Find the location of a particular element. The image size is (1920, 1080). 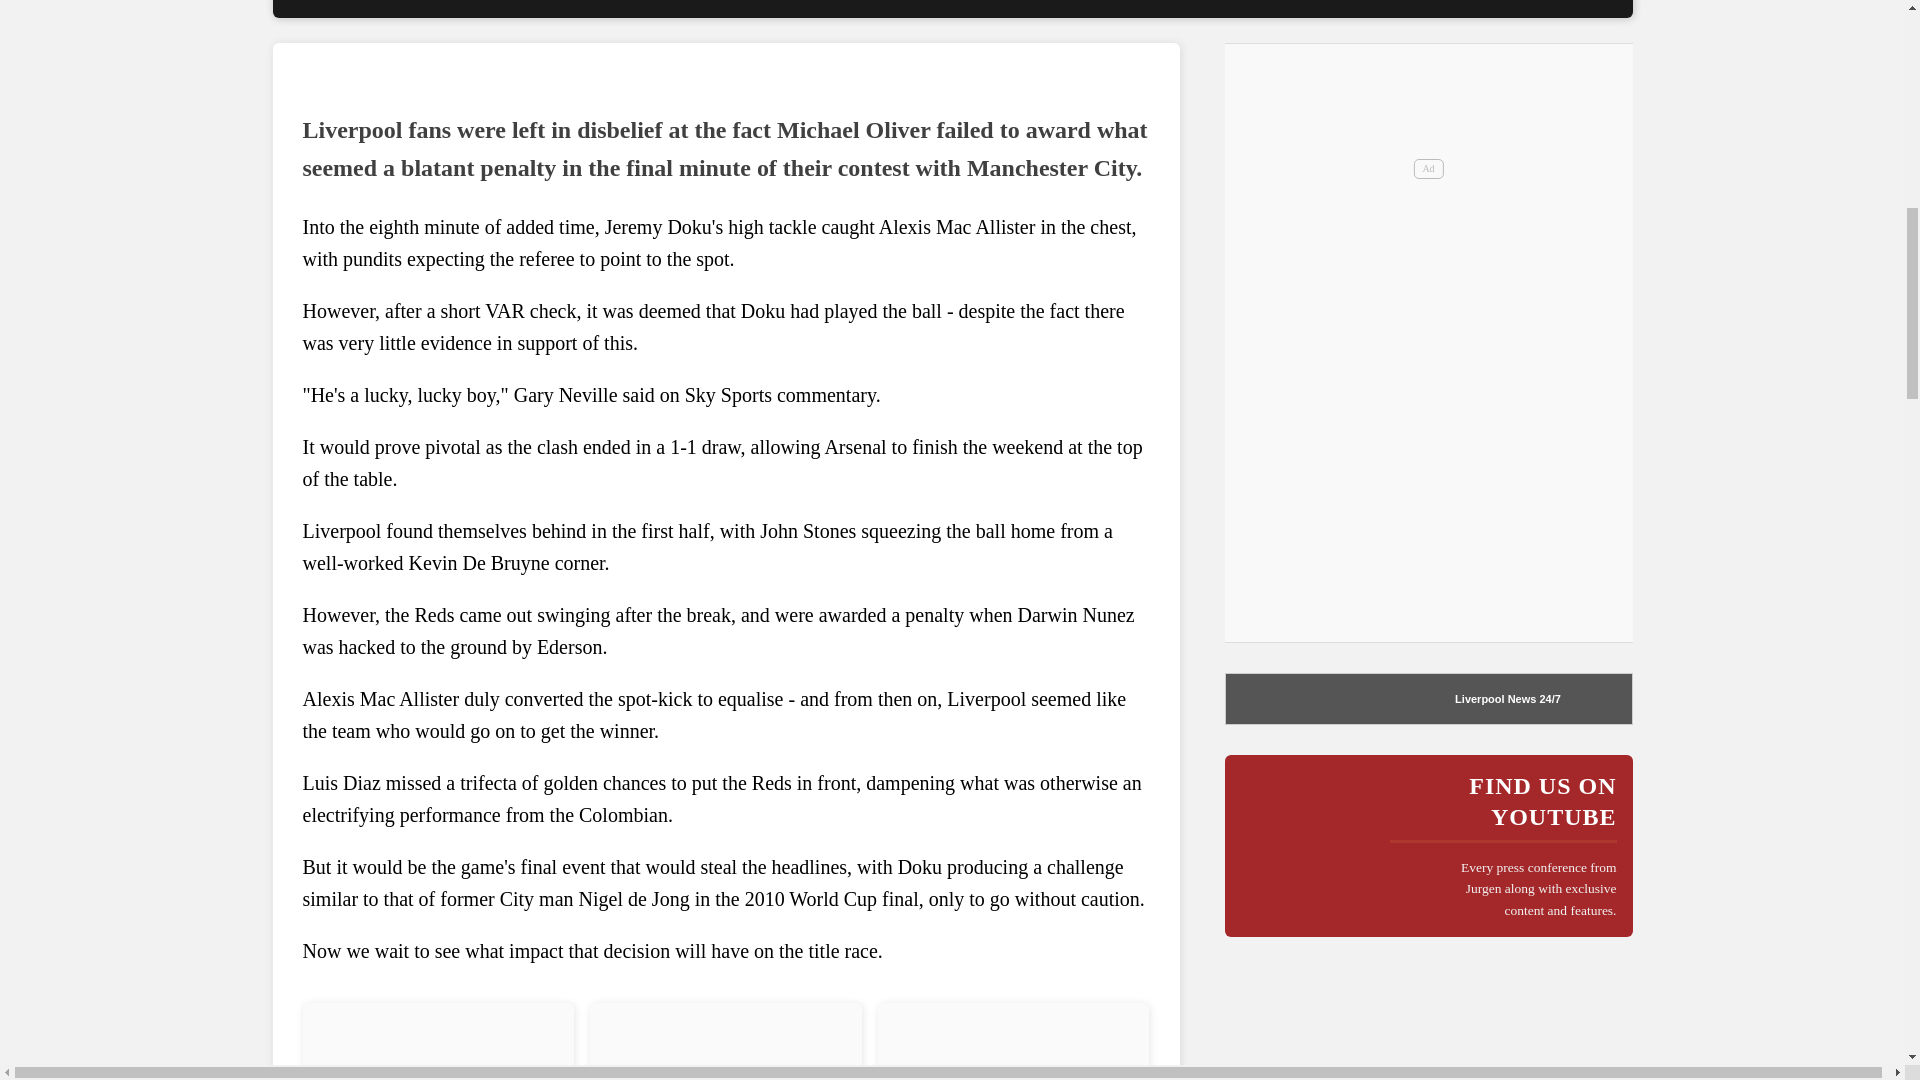

Click here for more Liverpool news from NewsNow is located at coordinates (1306, 698).